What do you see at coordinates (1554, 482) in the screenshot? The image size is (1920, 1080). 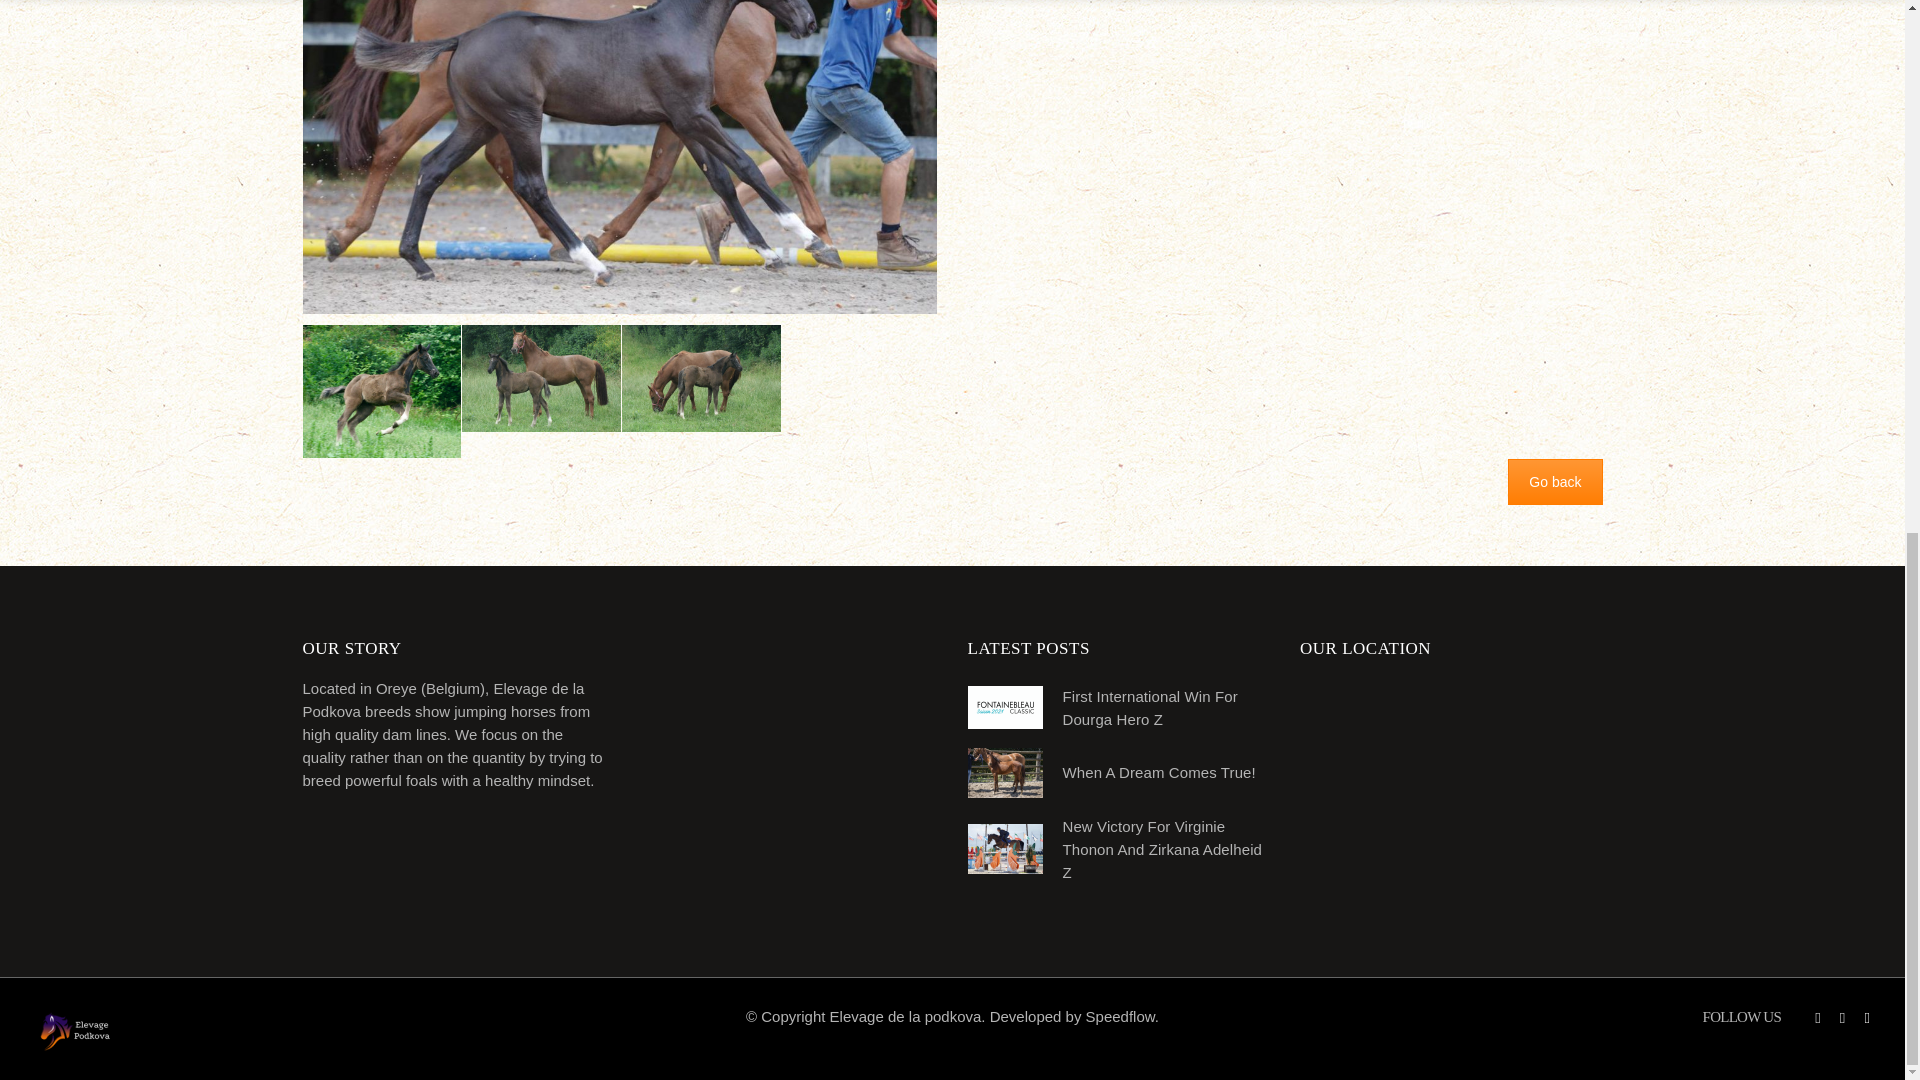 I see `Sport-horses` at bounding box center [1554, 482].